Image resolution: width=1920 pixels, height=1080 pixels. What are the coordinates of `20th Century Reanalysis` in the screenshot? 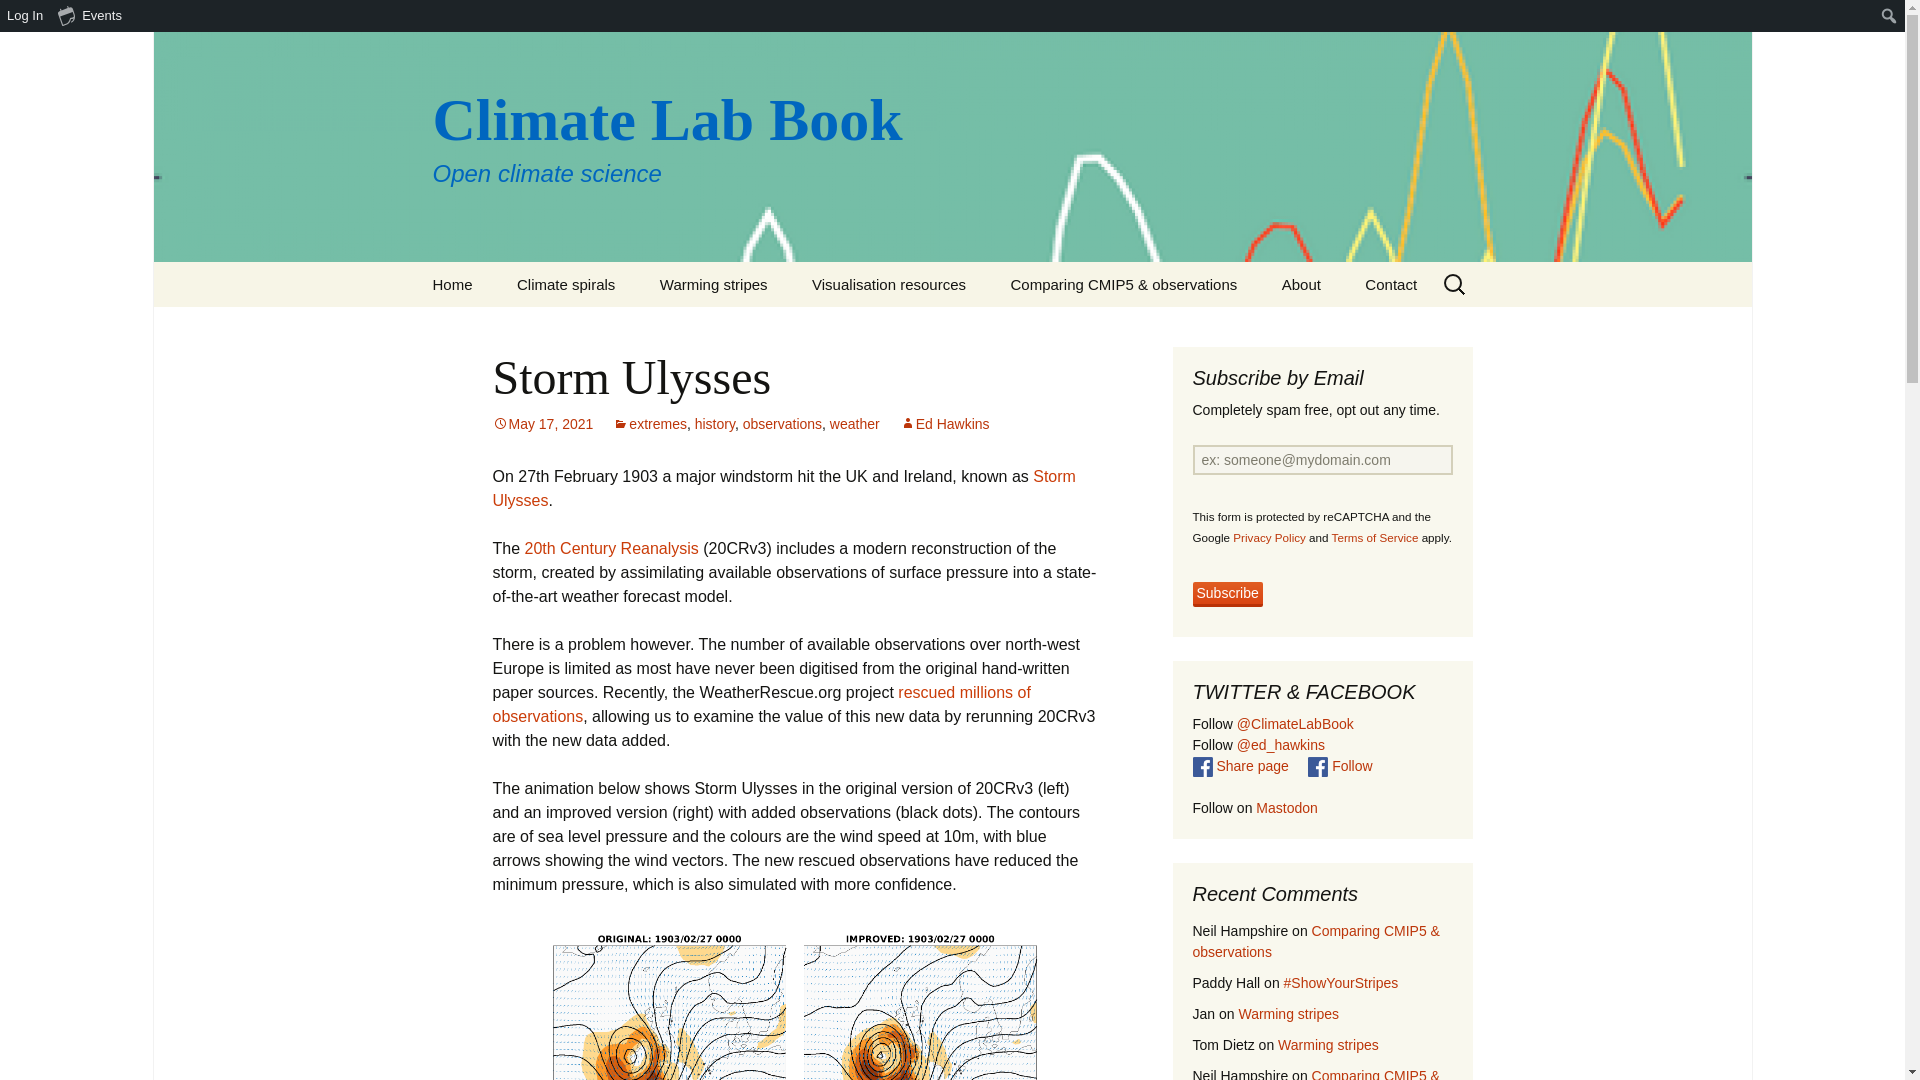 It's located at (611, 548).